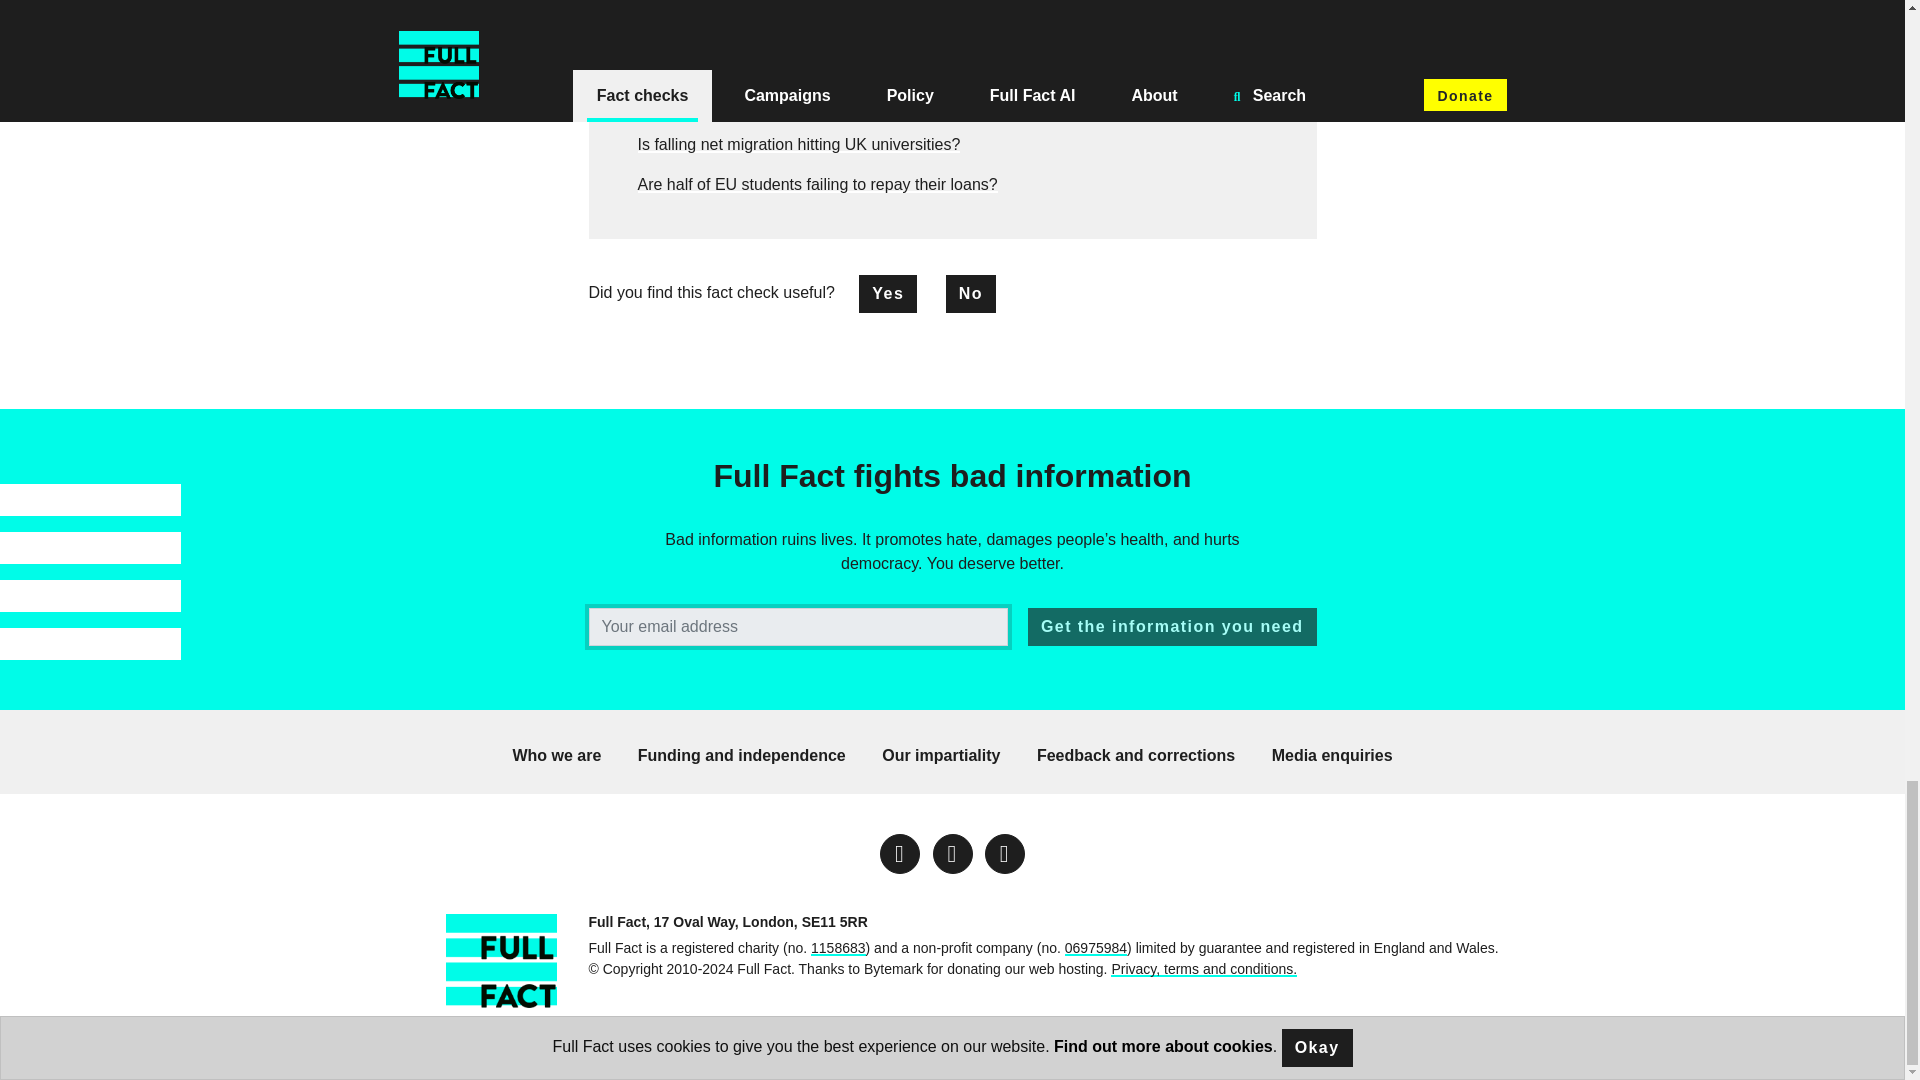 The image size is (1920, 1080). Describe the element at coordinates (818, 184) in the screenshot. I see `Are half of EU students failing to repay their loans?` at that location.